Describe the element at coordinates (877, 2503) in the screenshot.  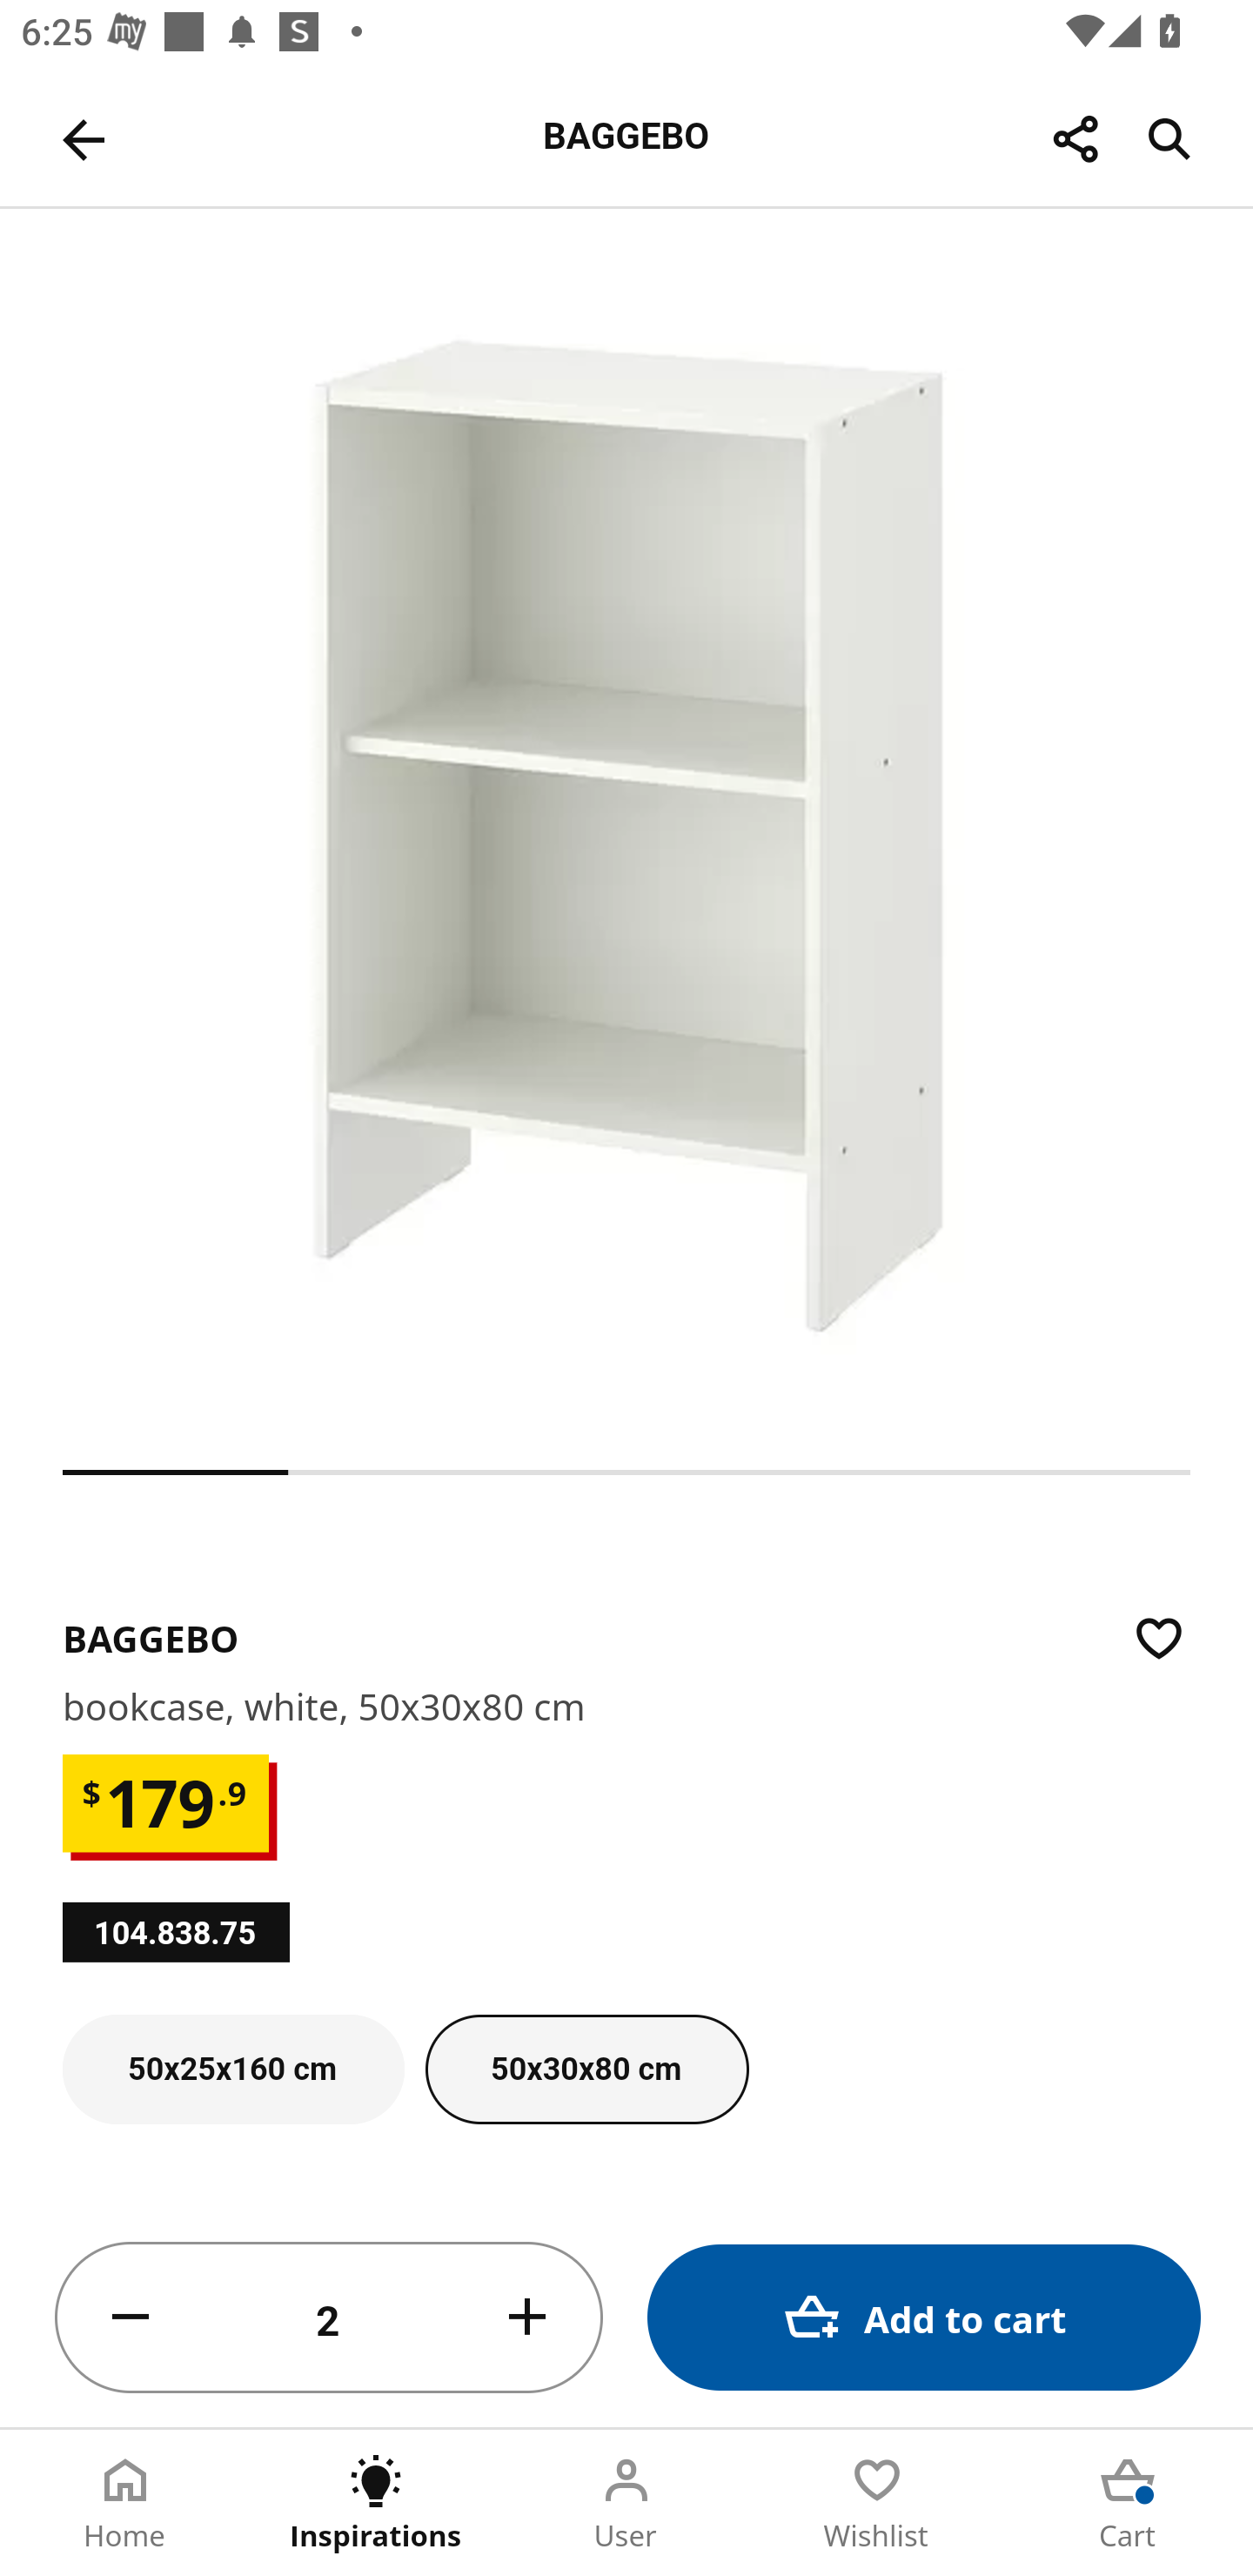
I see `Wishlist
Tab 4 of 5` at that location.